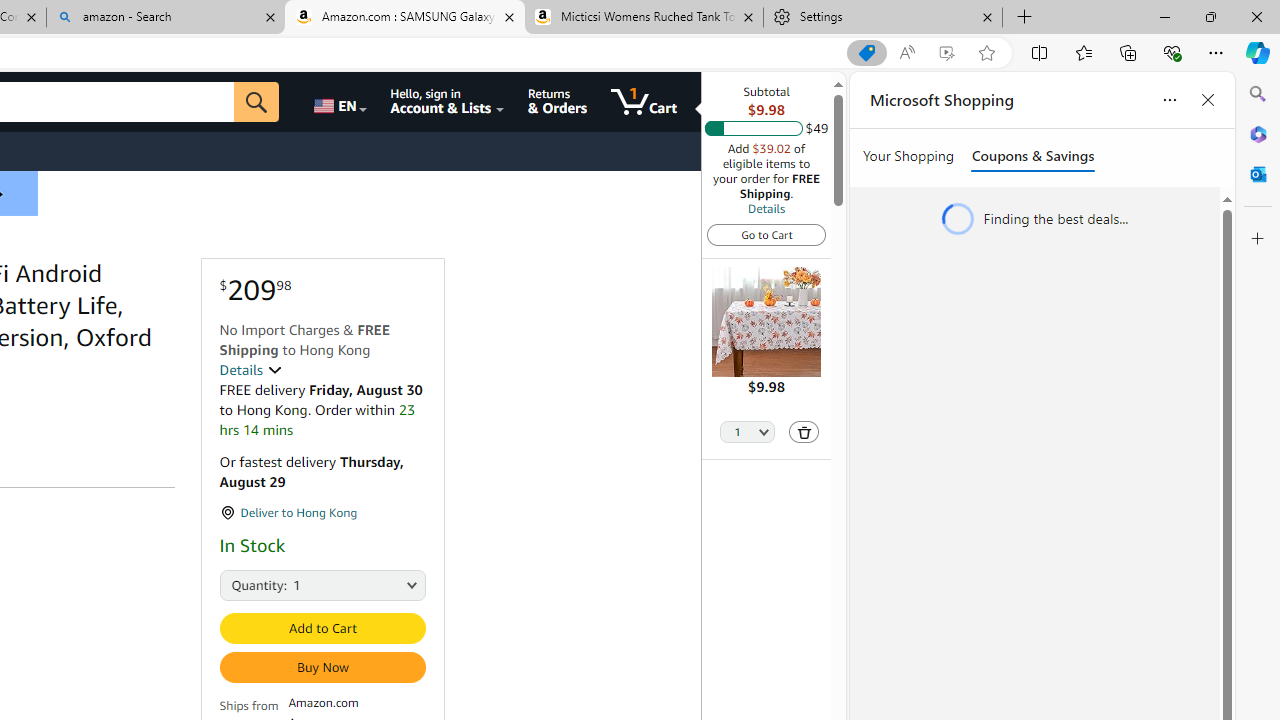  I want to click on Choose a language for shopping., so click(339, 102).